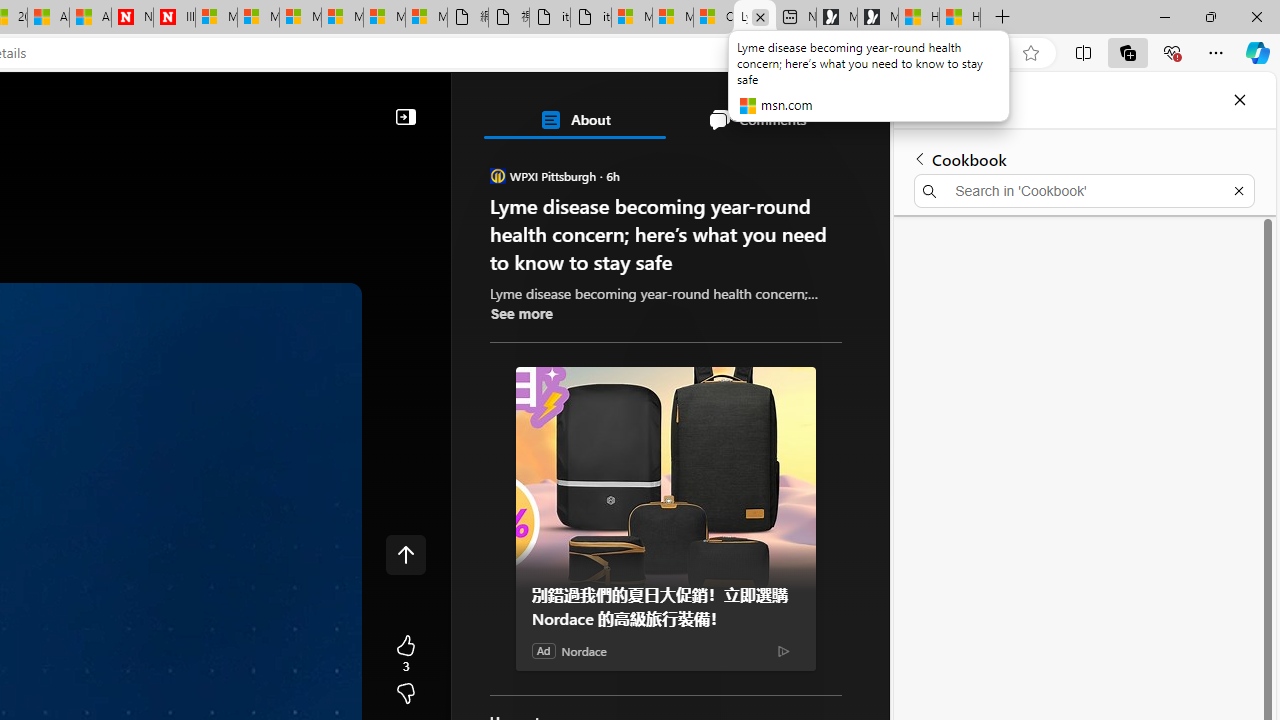 The image size is (1280, 720). What do you see at coordinates (760, 16) in the screenshot?
I see `Close tab` at bounding box center [760, 16].